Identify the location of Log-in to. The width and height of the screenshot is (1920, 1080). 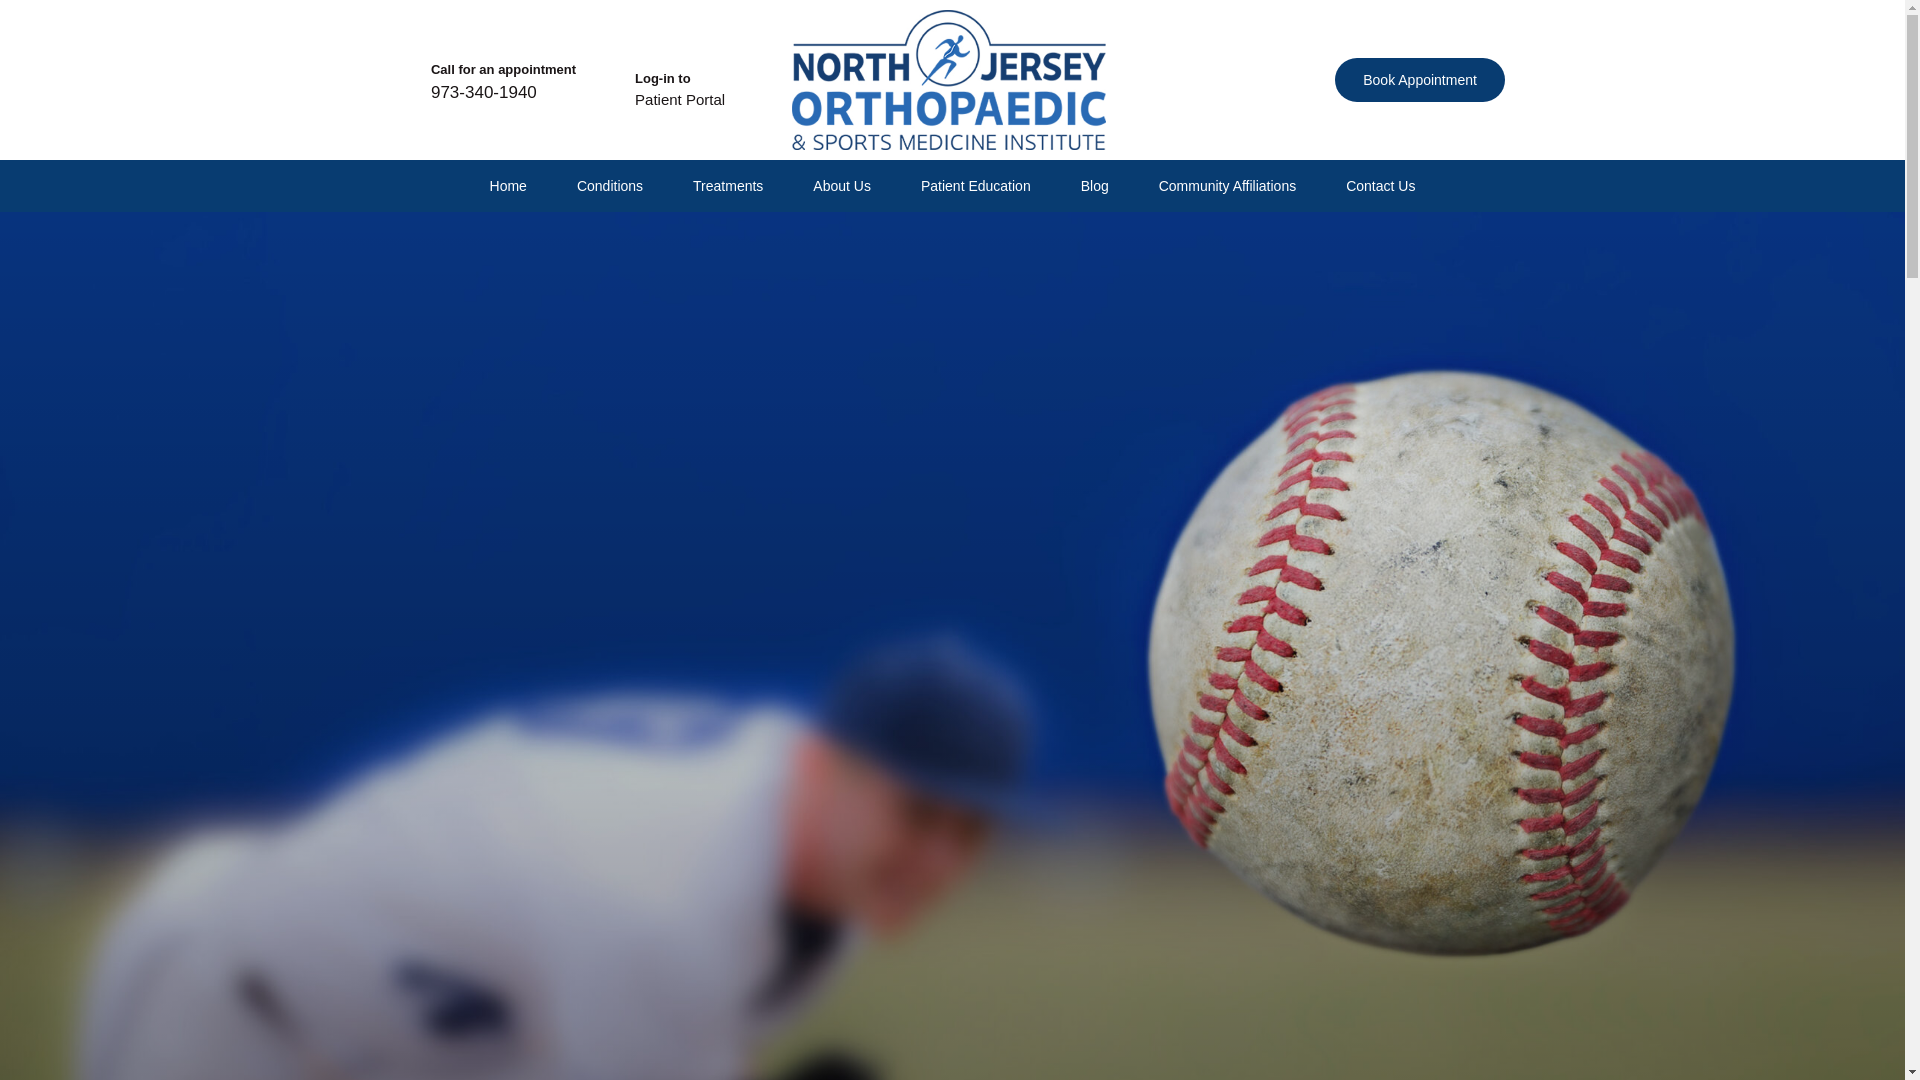
(663, 78).